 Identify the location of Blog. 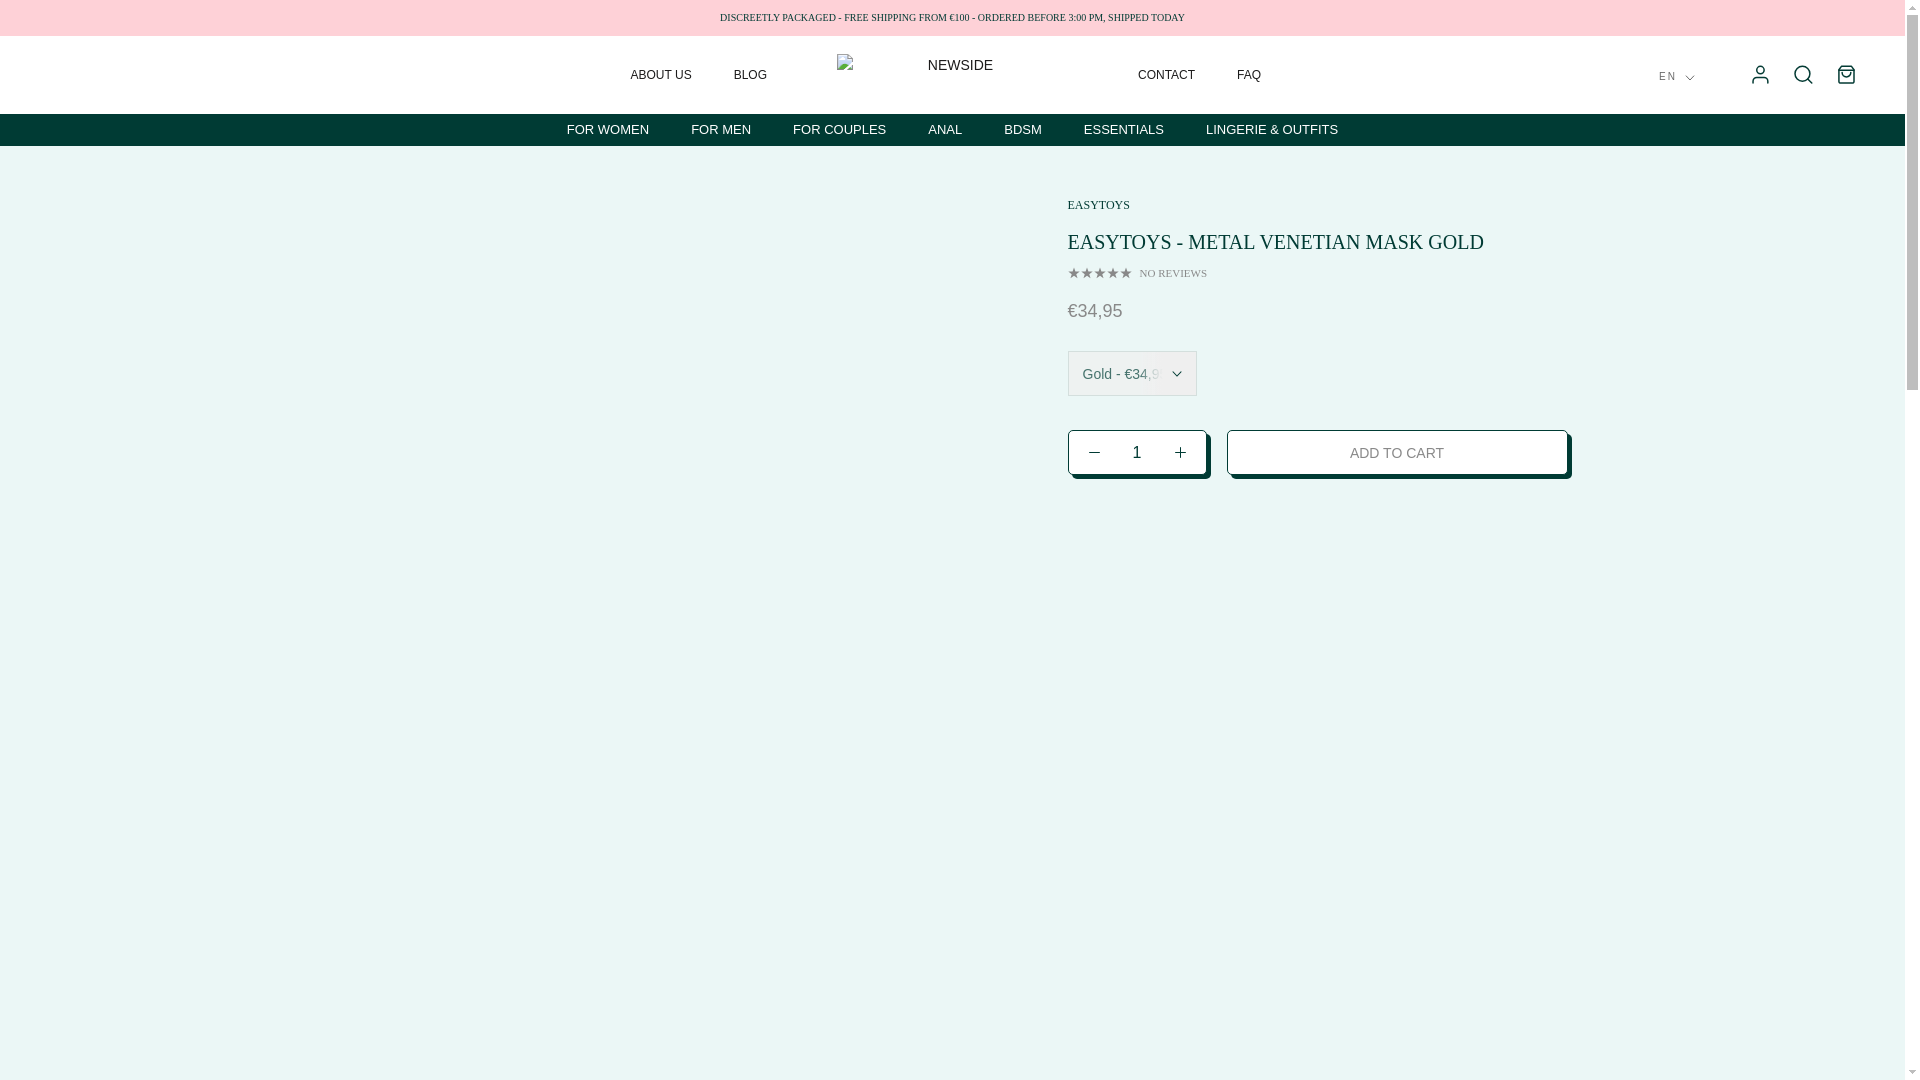
(750, 75).